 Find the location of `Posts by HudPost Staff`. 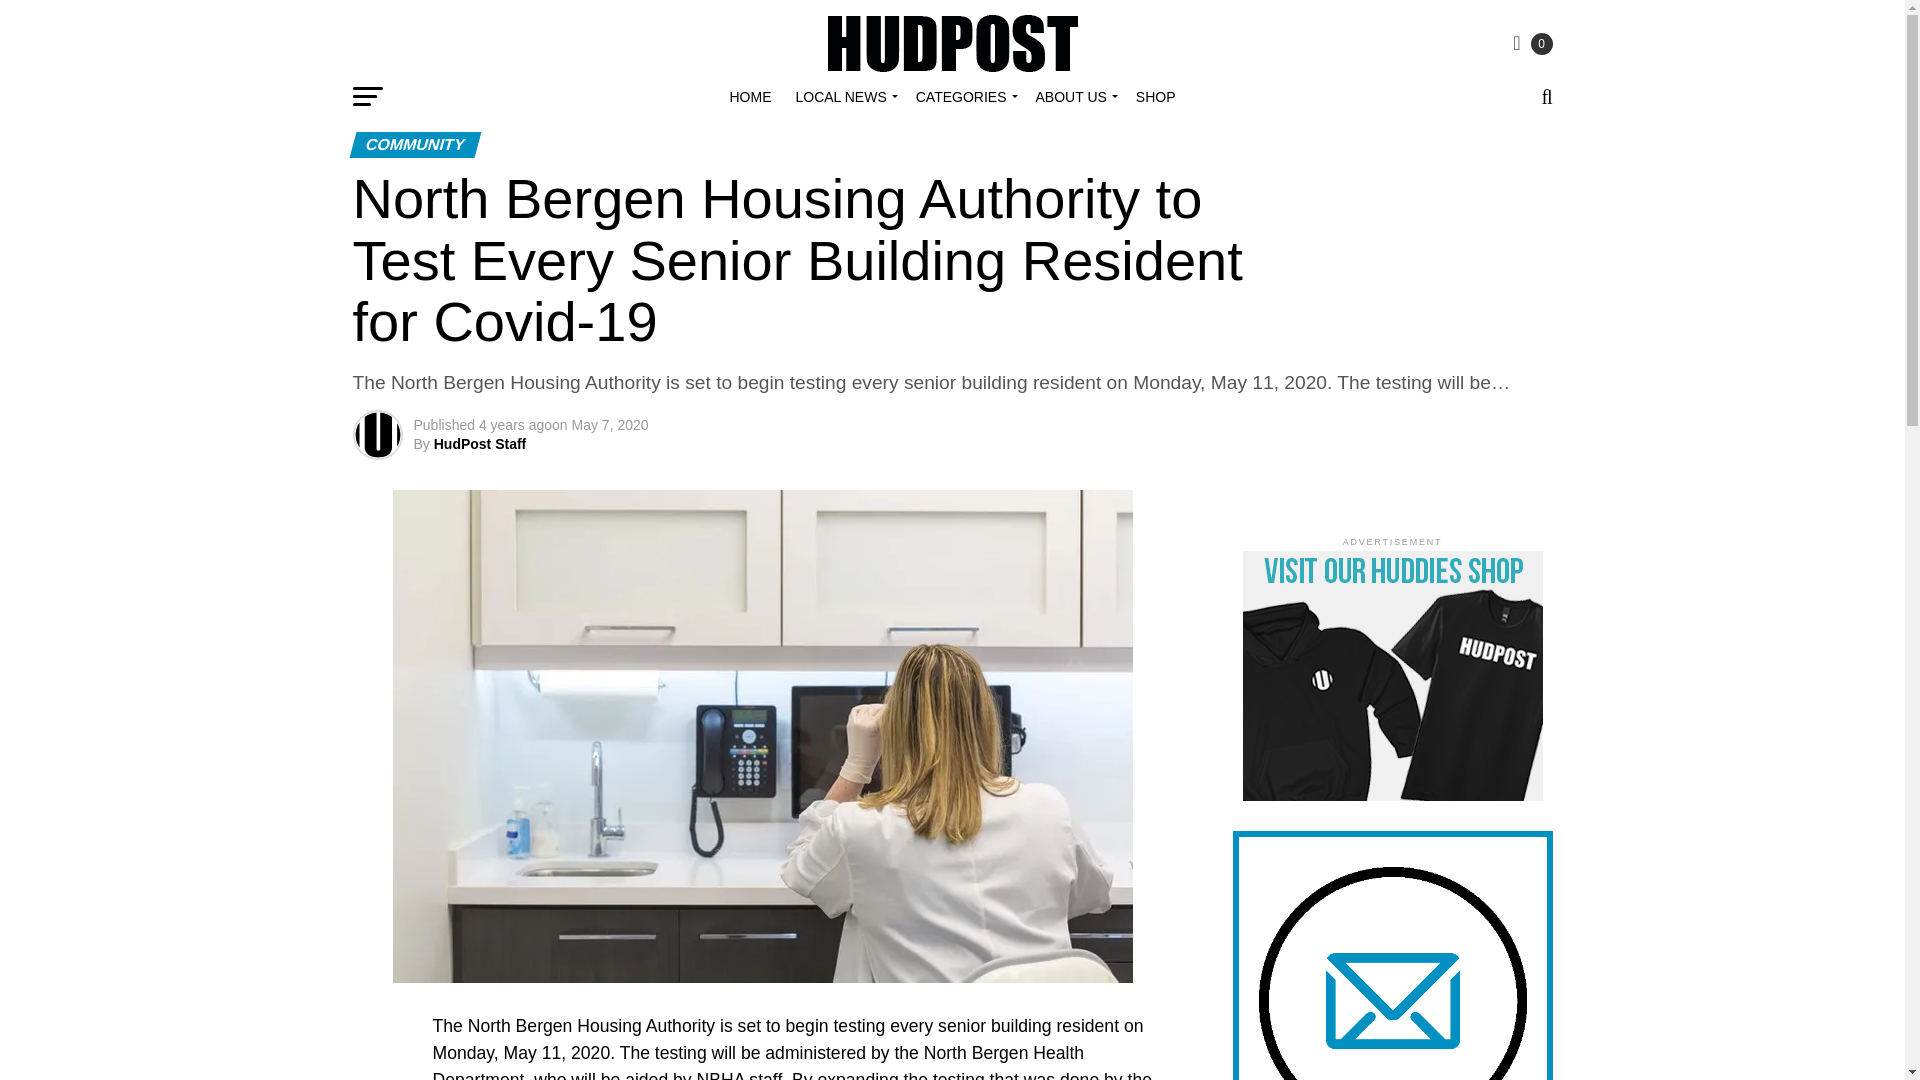

Posts by HudPost Staff is located at coordinates (480, 444).